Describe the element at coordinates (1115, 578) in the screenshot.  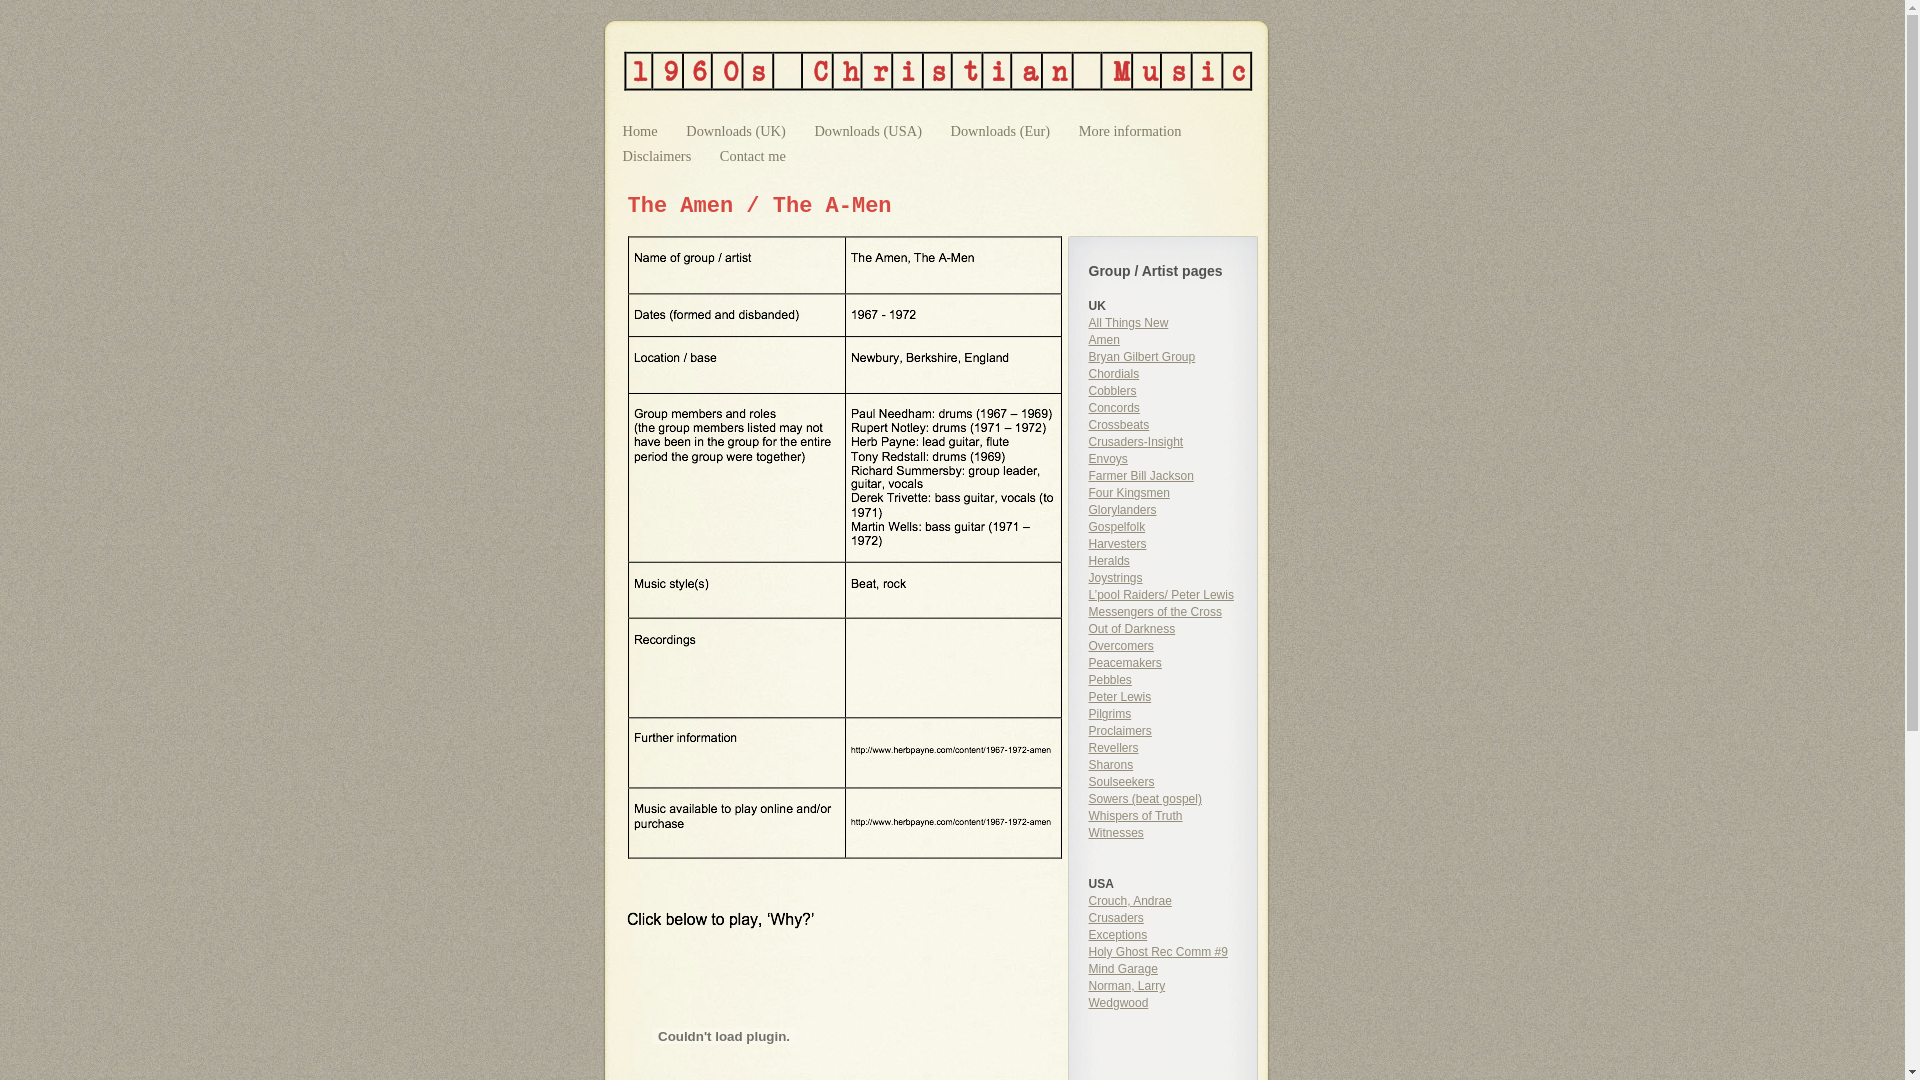
I see `Joystrings` at that location.